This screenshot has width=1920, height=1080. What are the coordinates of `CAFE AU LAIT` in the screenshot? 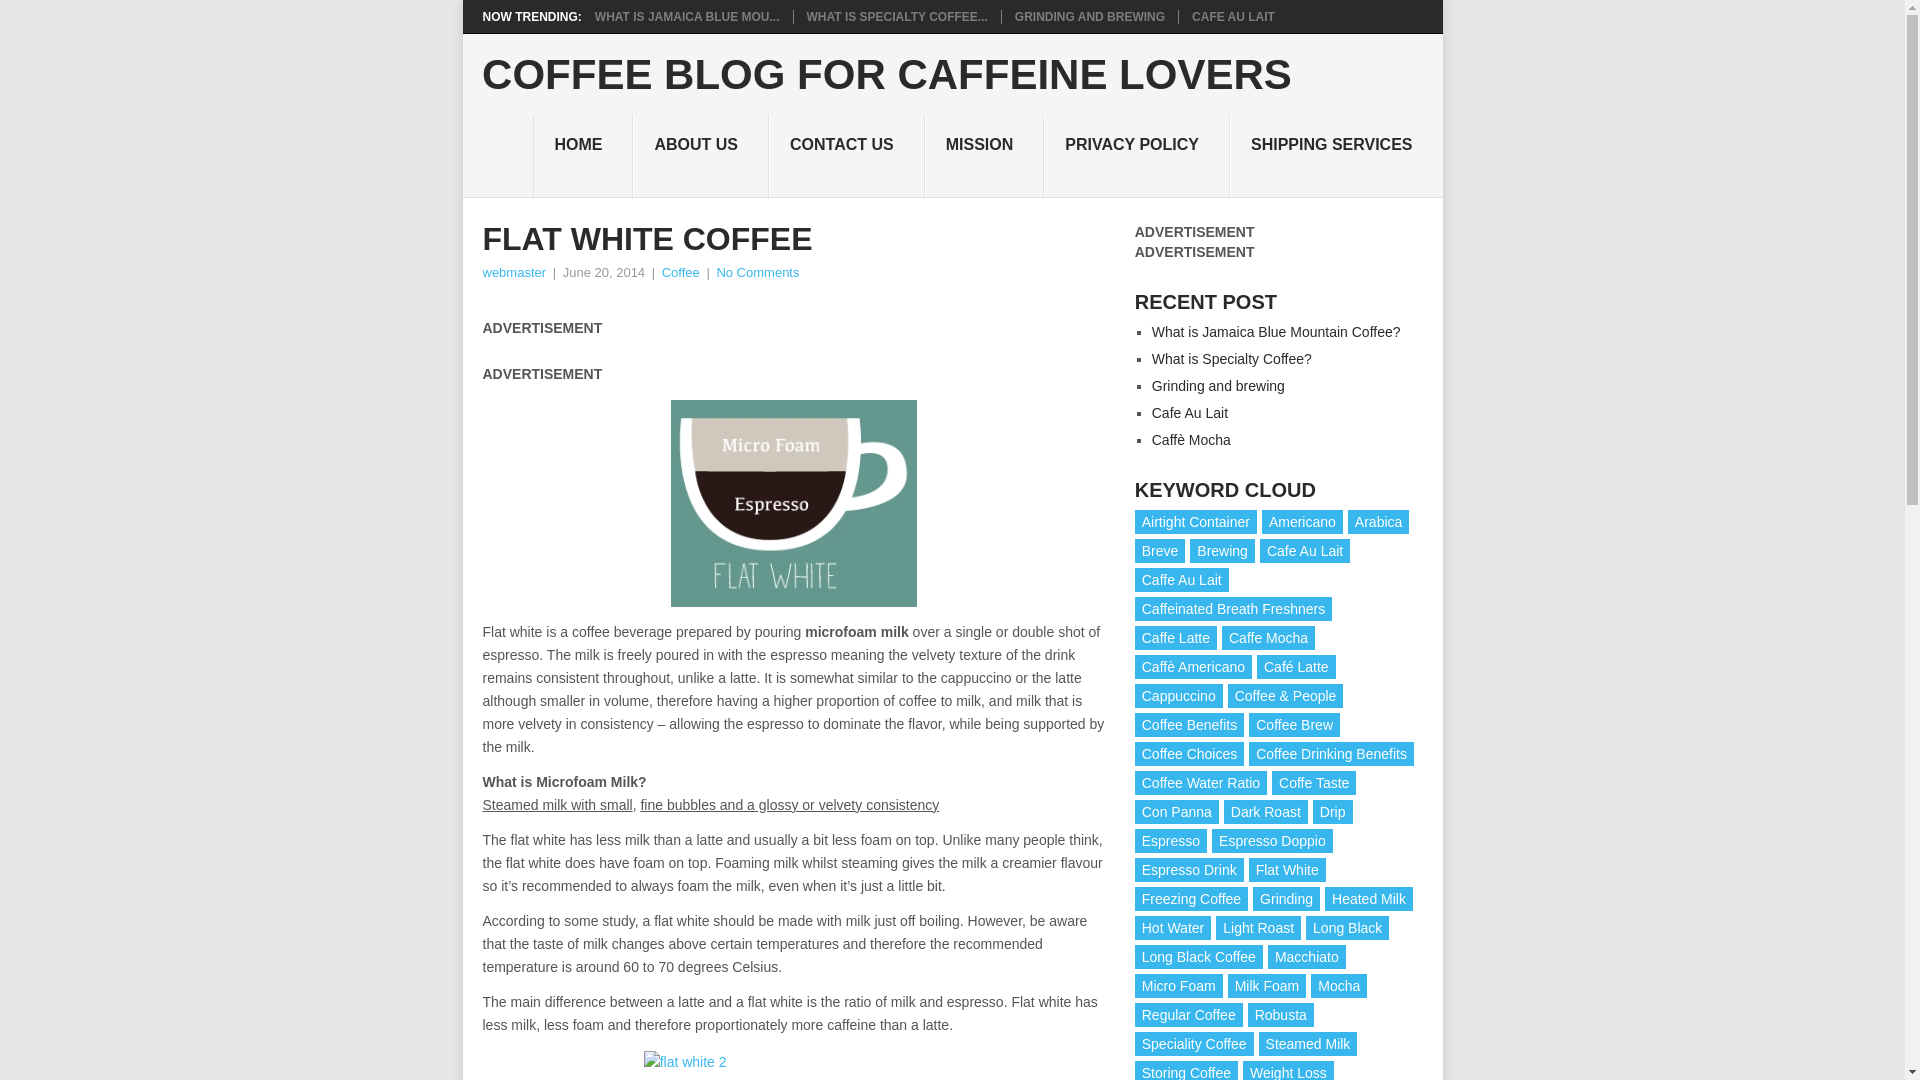 It's located at (1233, 16).